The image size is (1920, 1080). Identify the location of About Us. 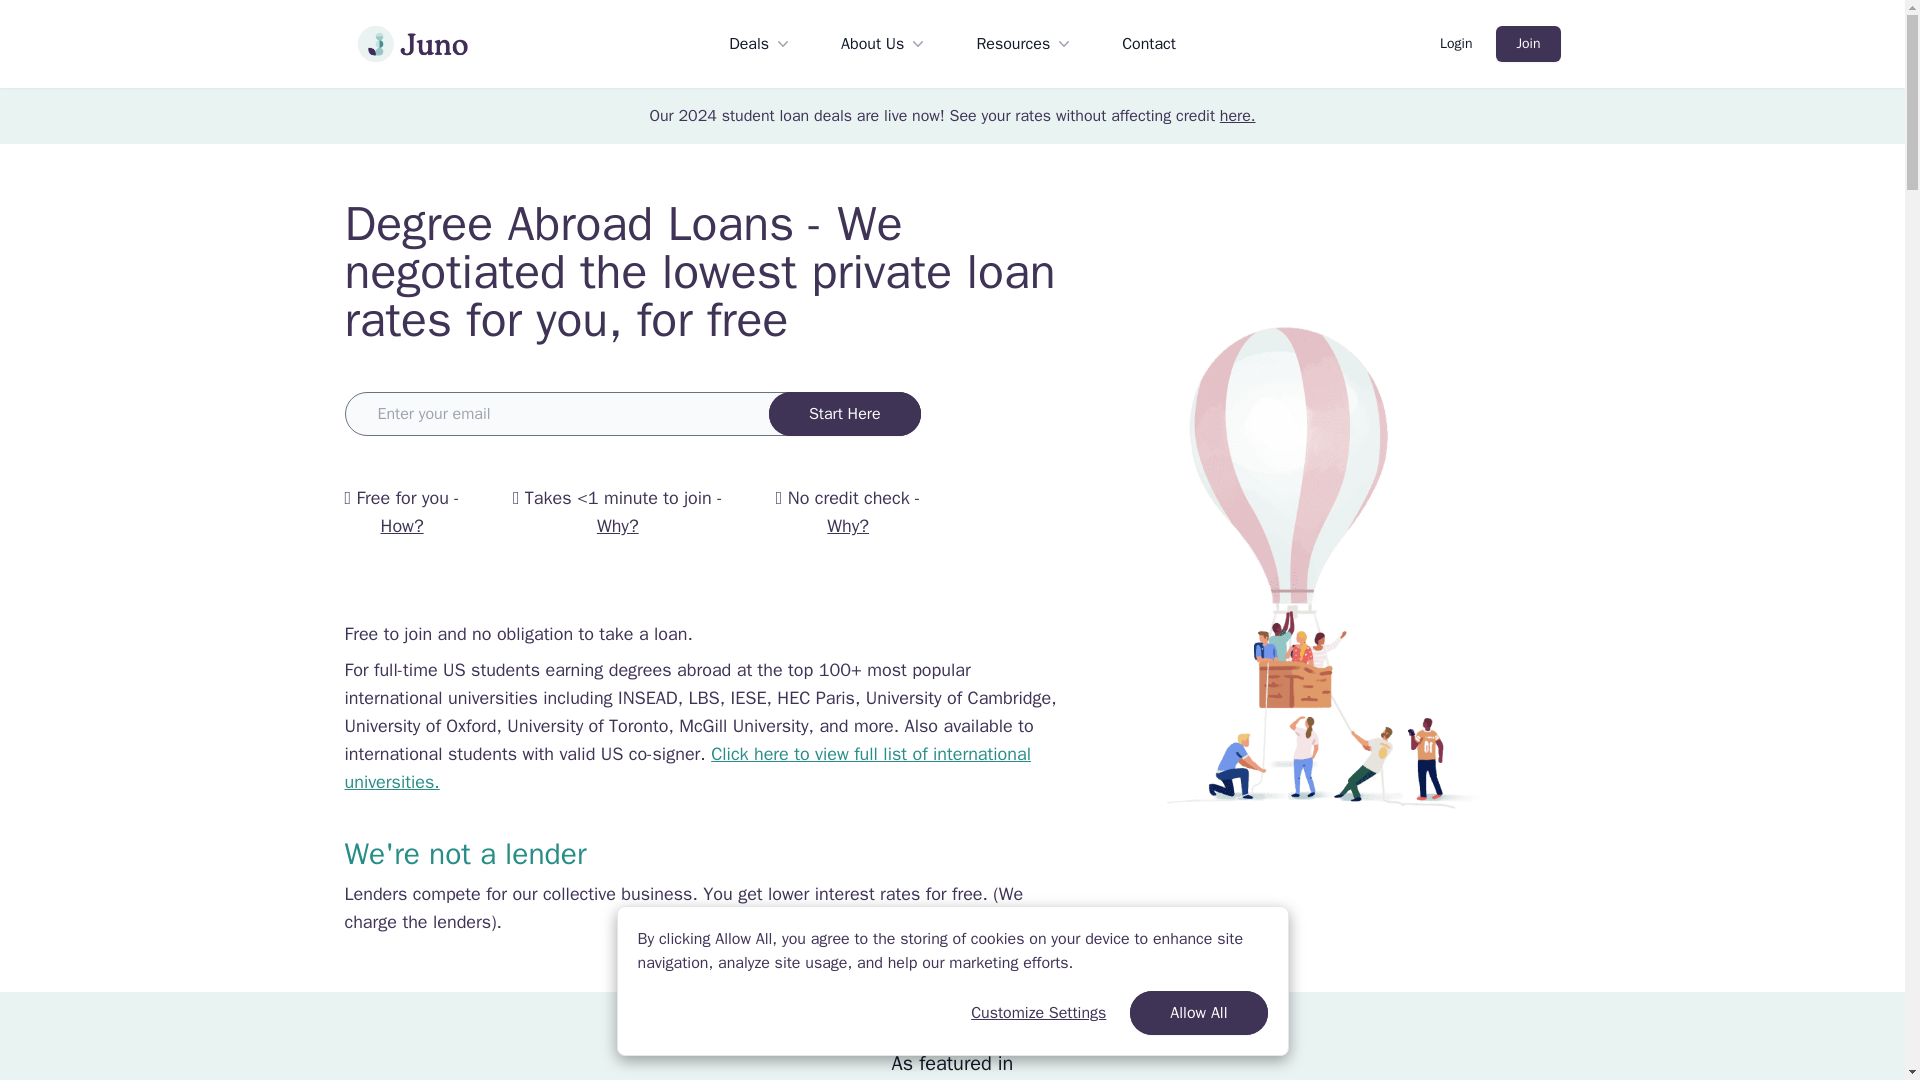
(884, 44).